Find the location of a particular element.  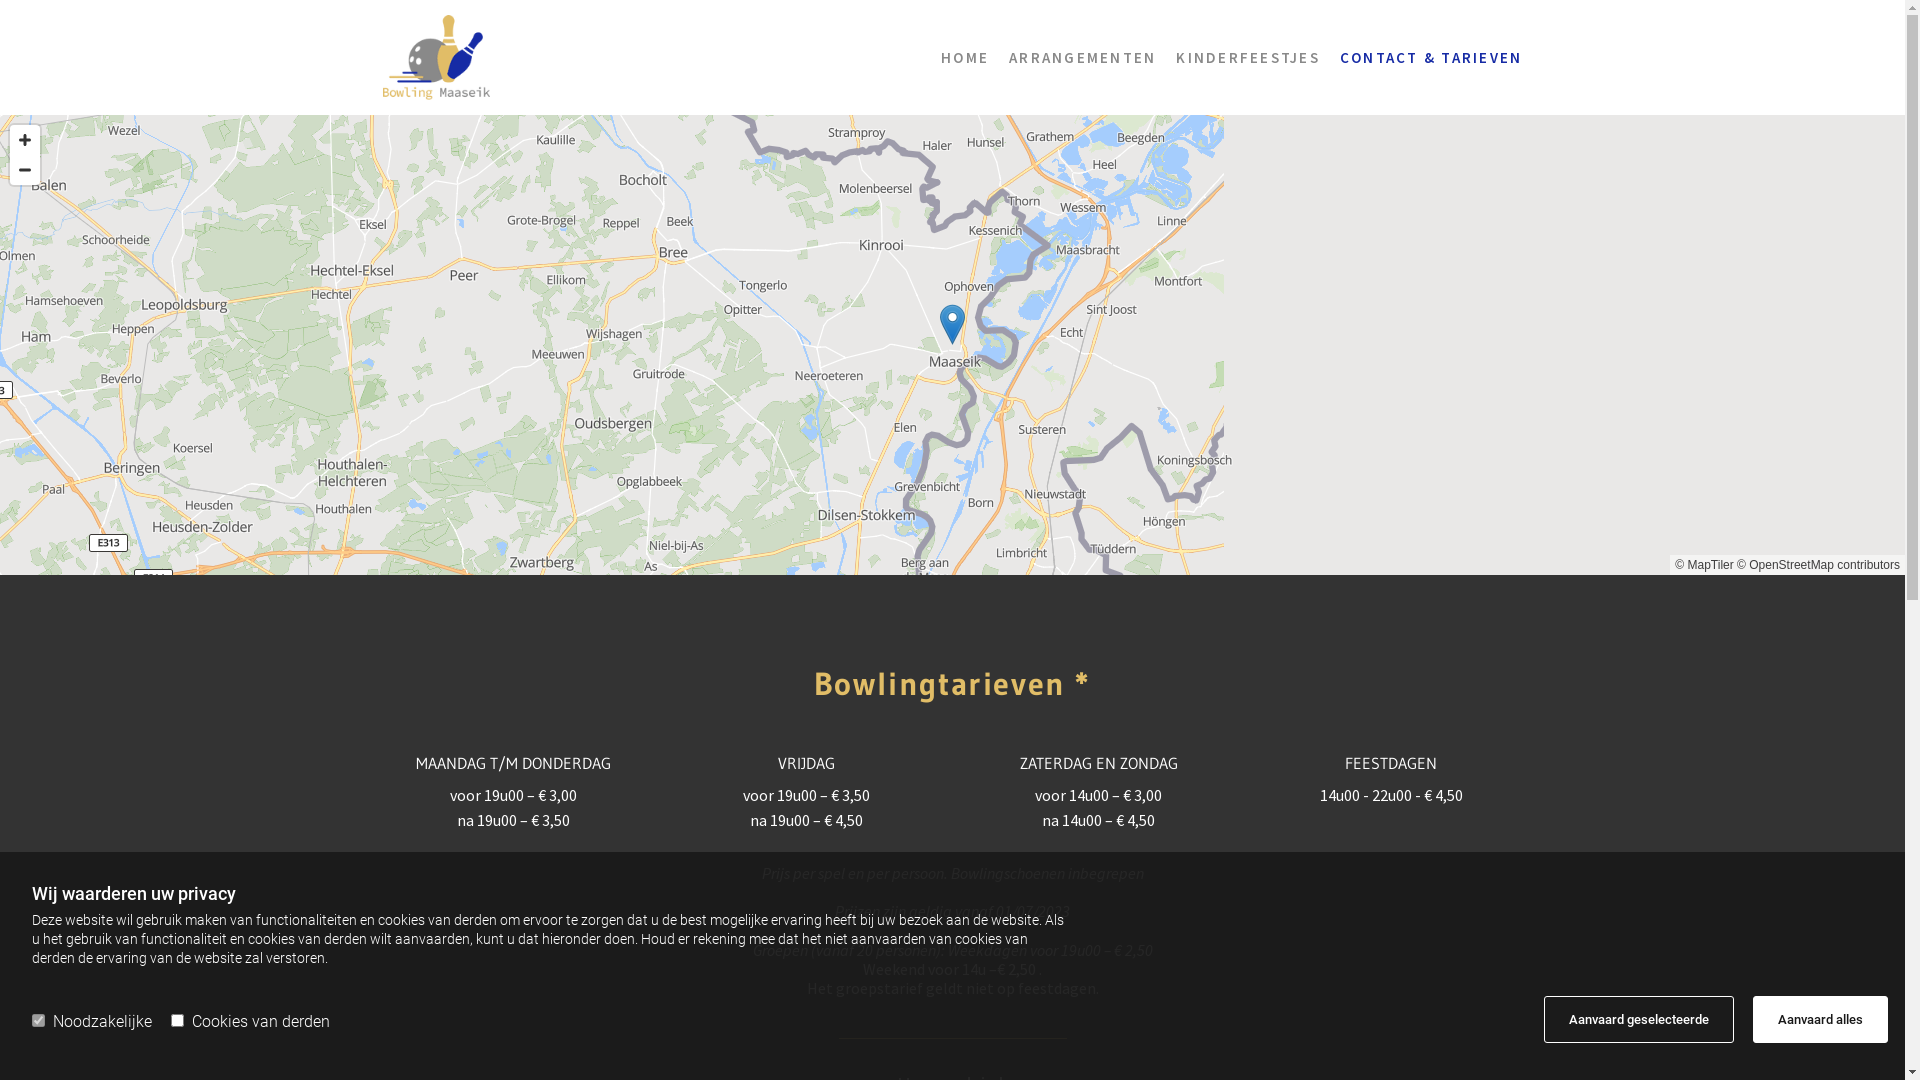

CONTACT & TARIEVEN is located at coordinates (1422, 58).